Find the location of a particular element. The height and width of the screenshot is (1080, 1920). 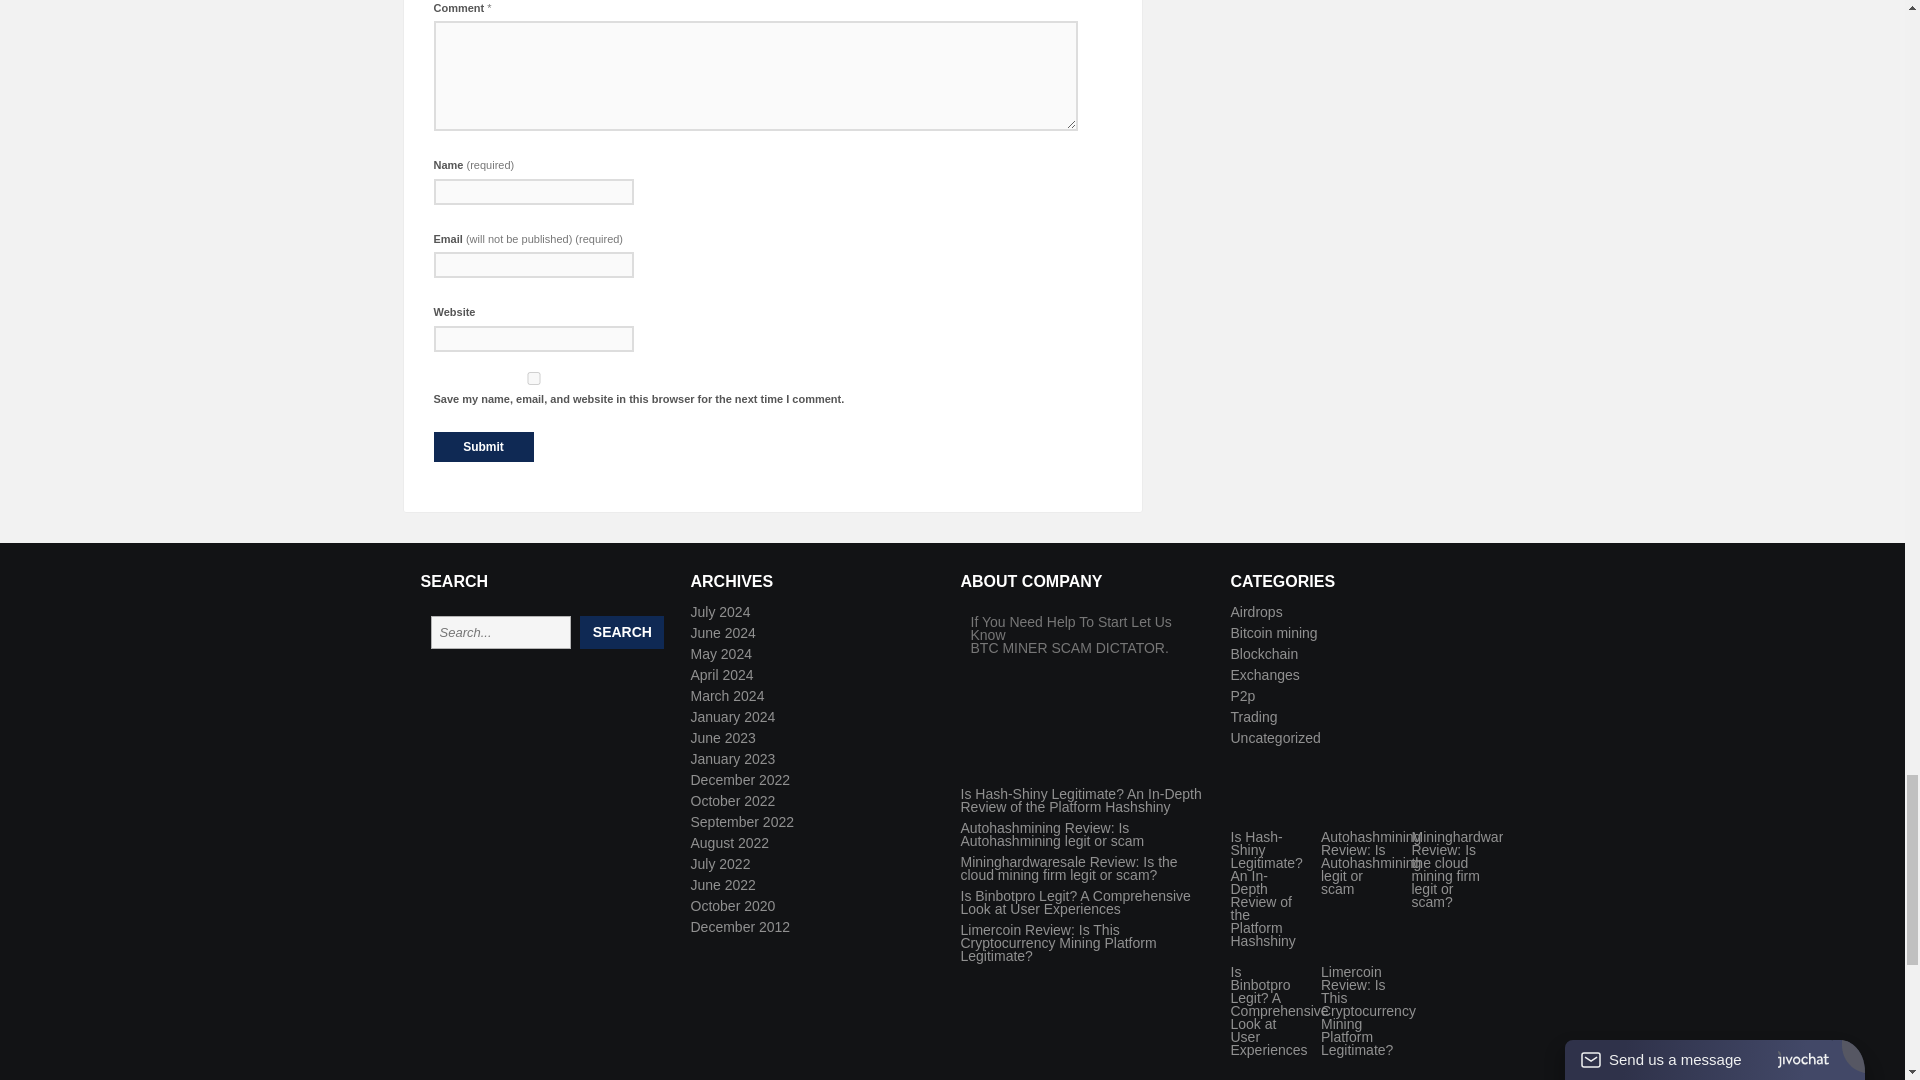

July 2024 is located at coordinates (720, 611).